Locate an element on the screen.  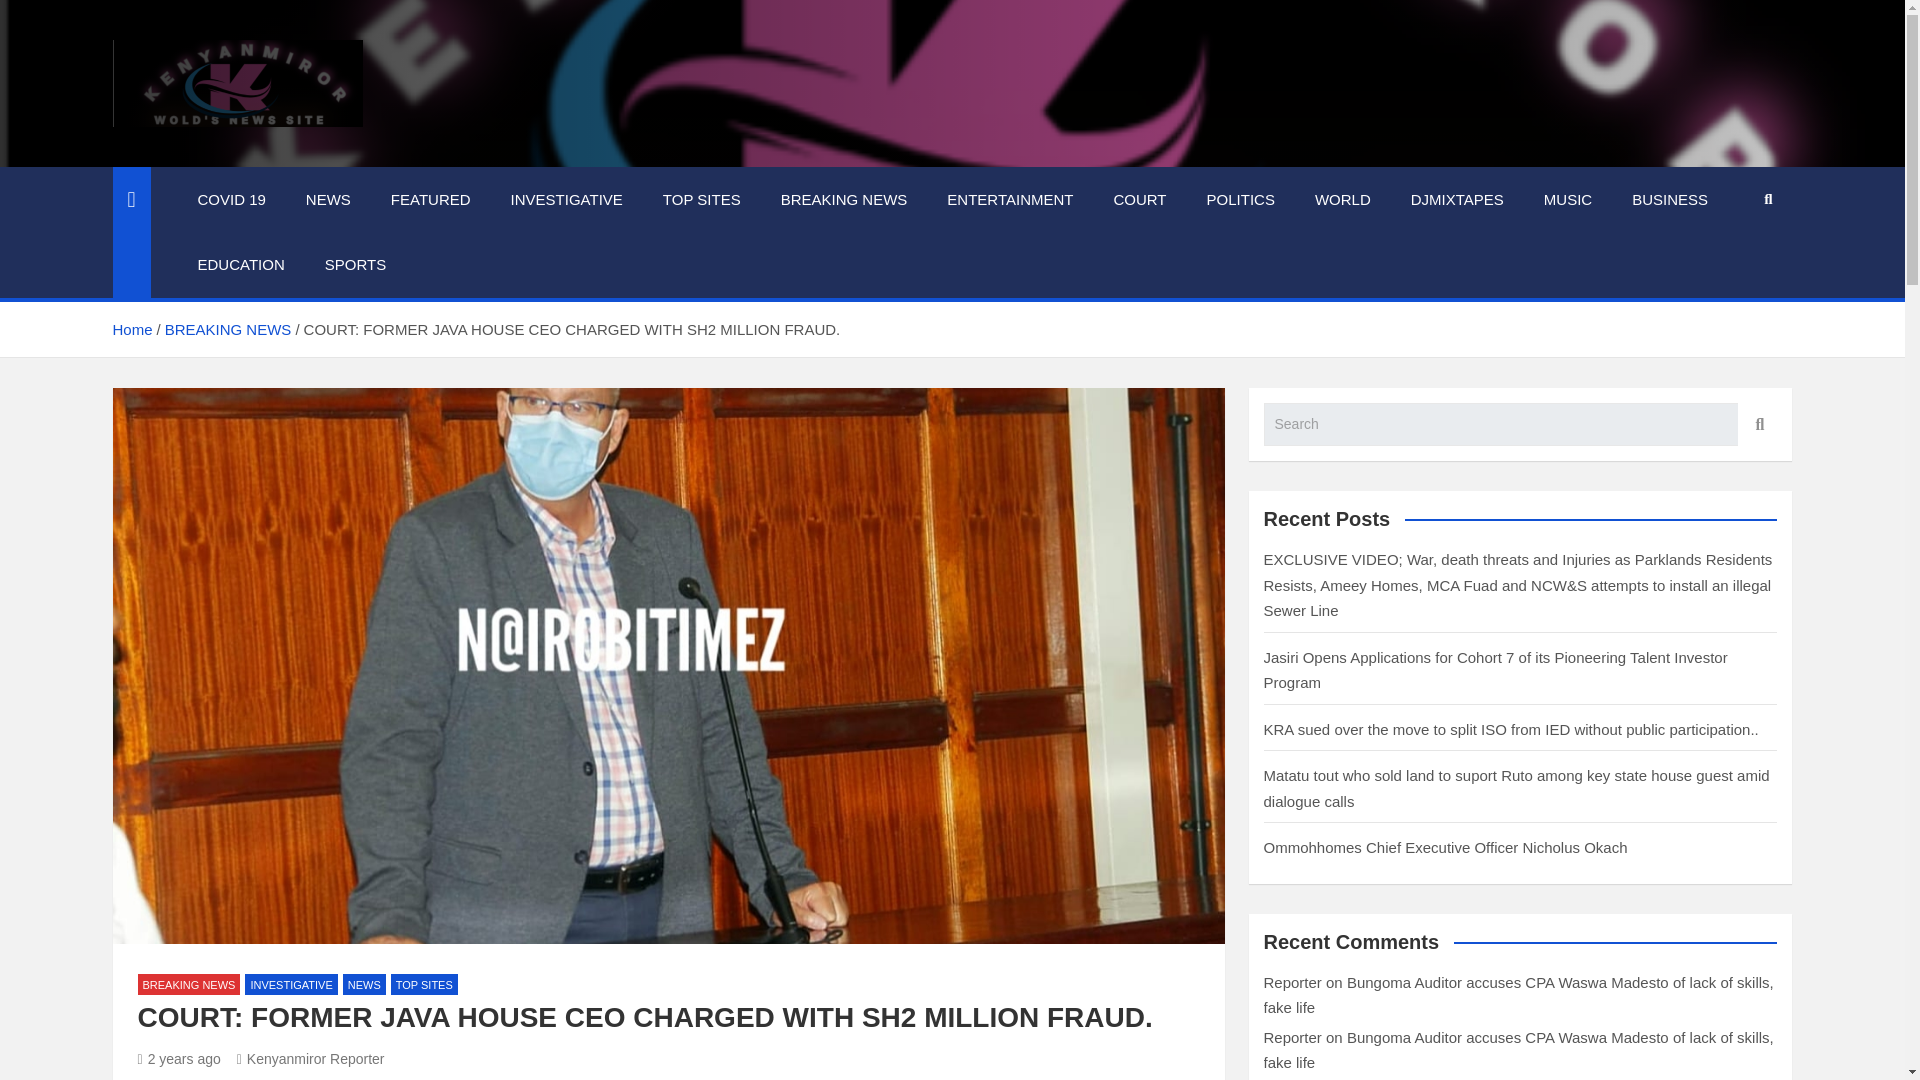
BREAKING NEWS is located at coordinates (228, 329).